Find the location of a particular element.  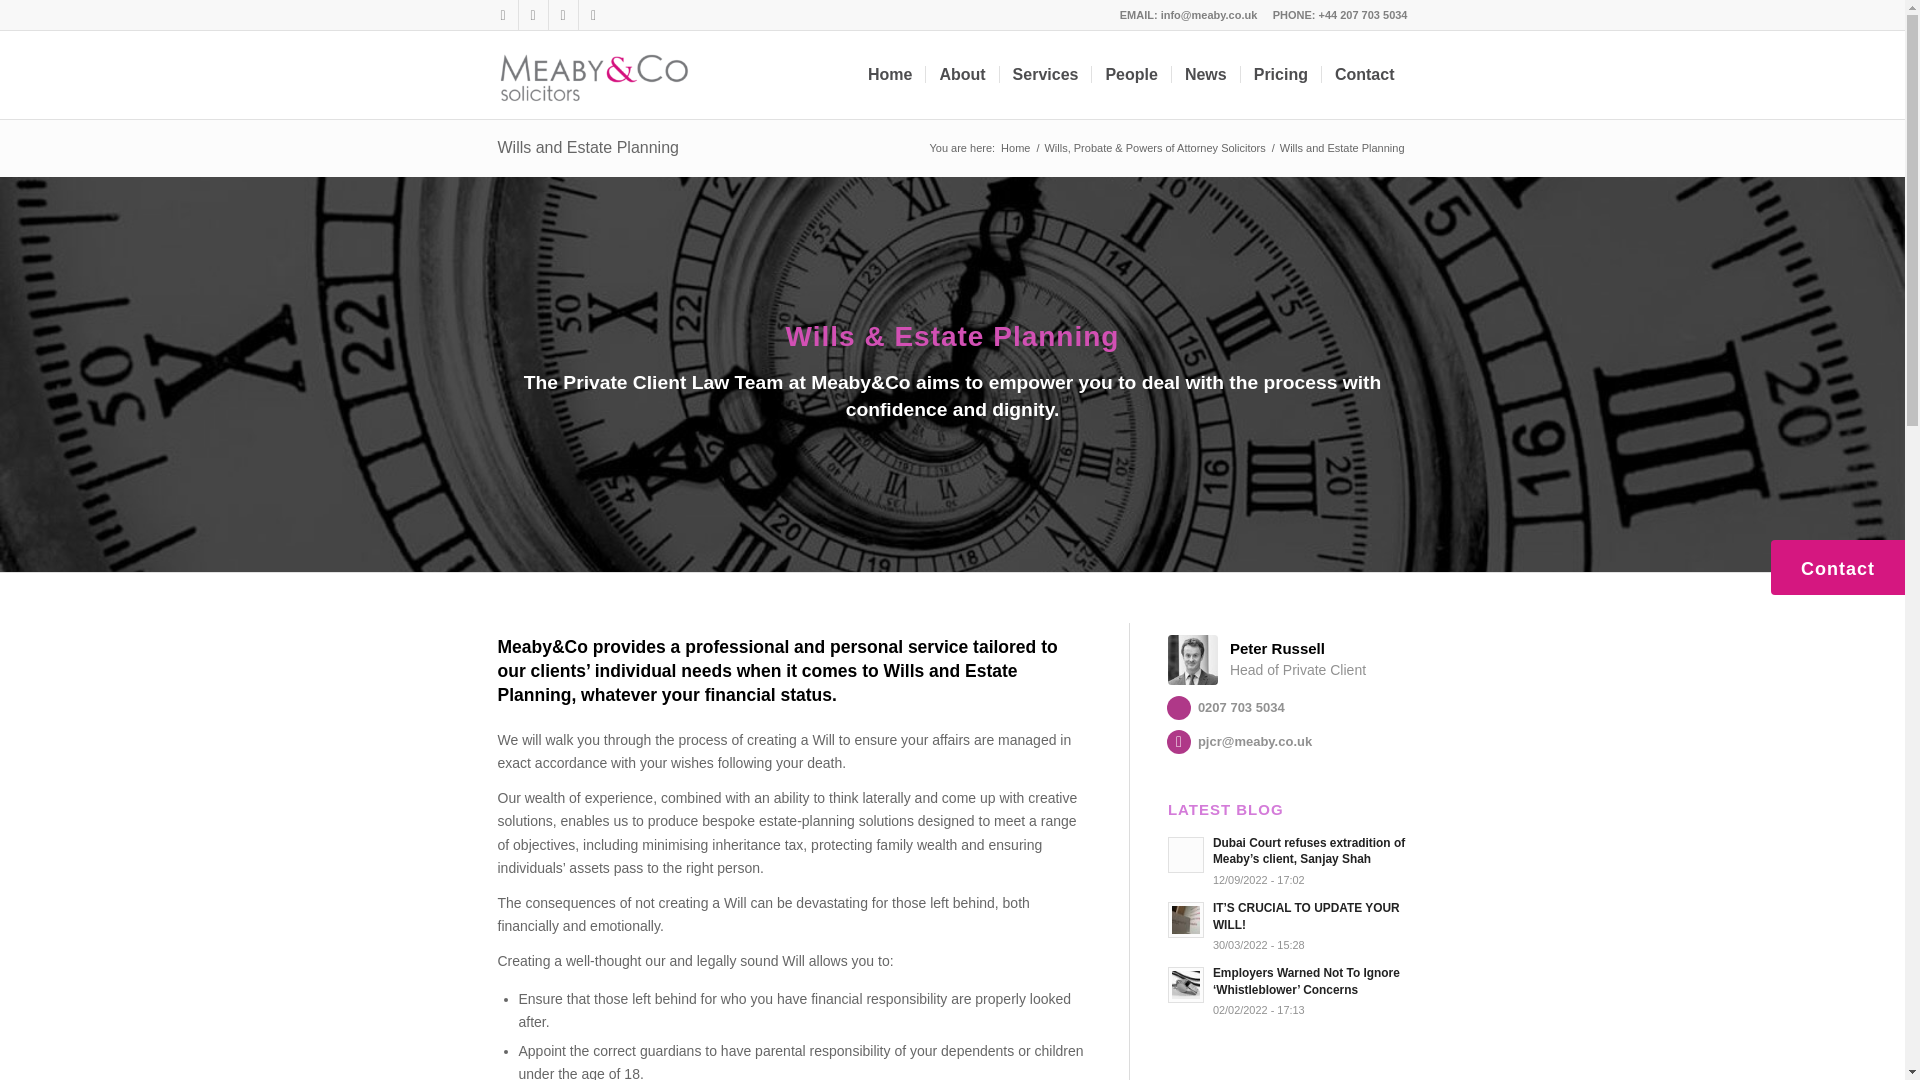

Pricing is located at coordinates (1280, 74).